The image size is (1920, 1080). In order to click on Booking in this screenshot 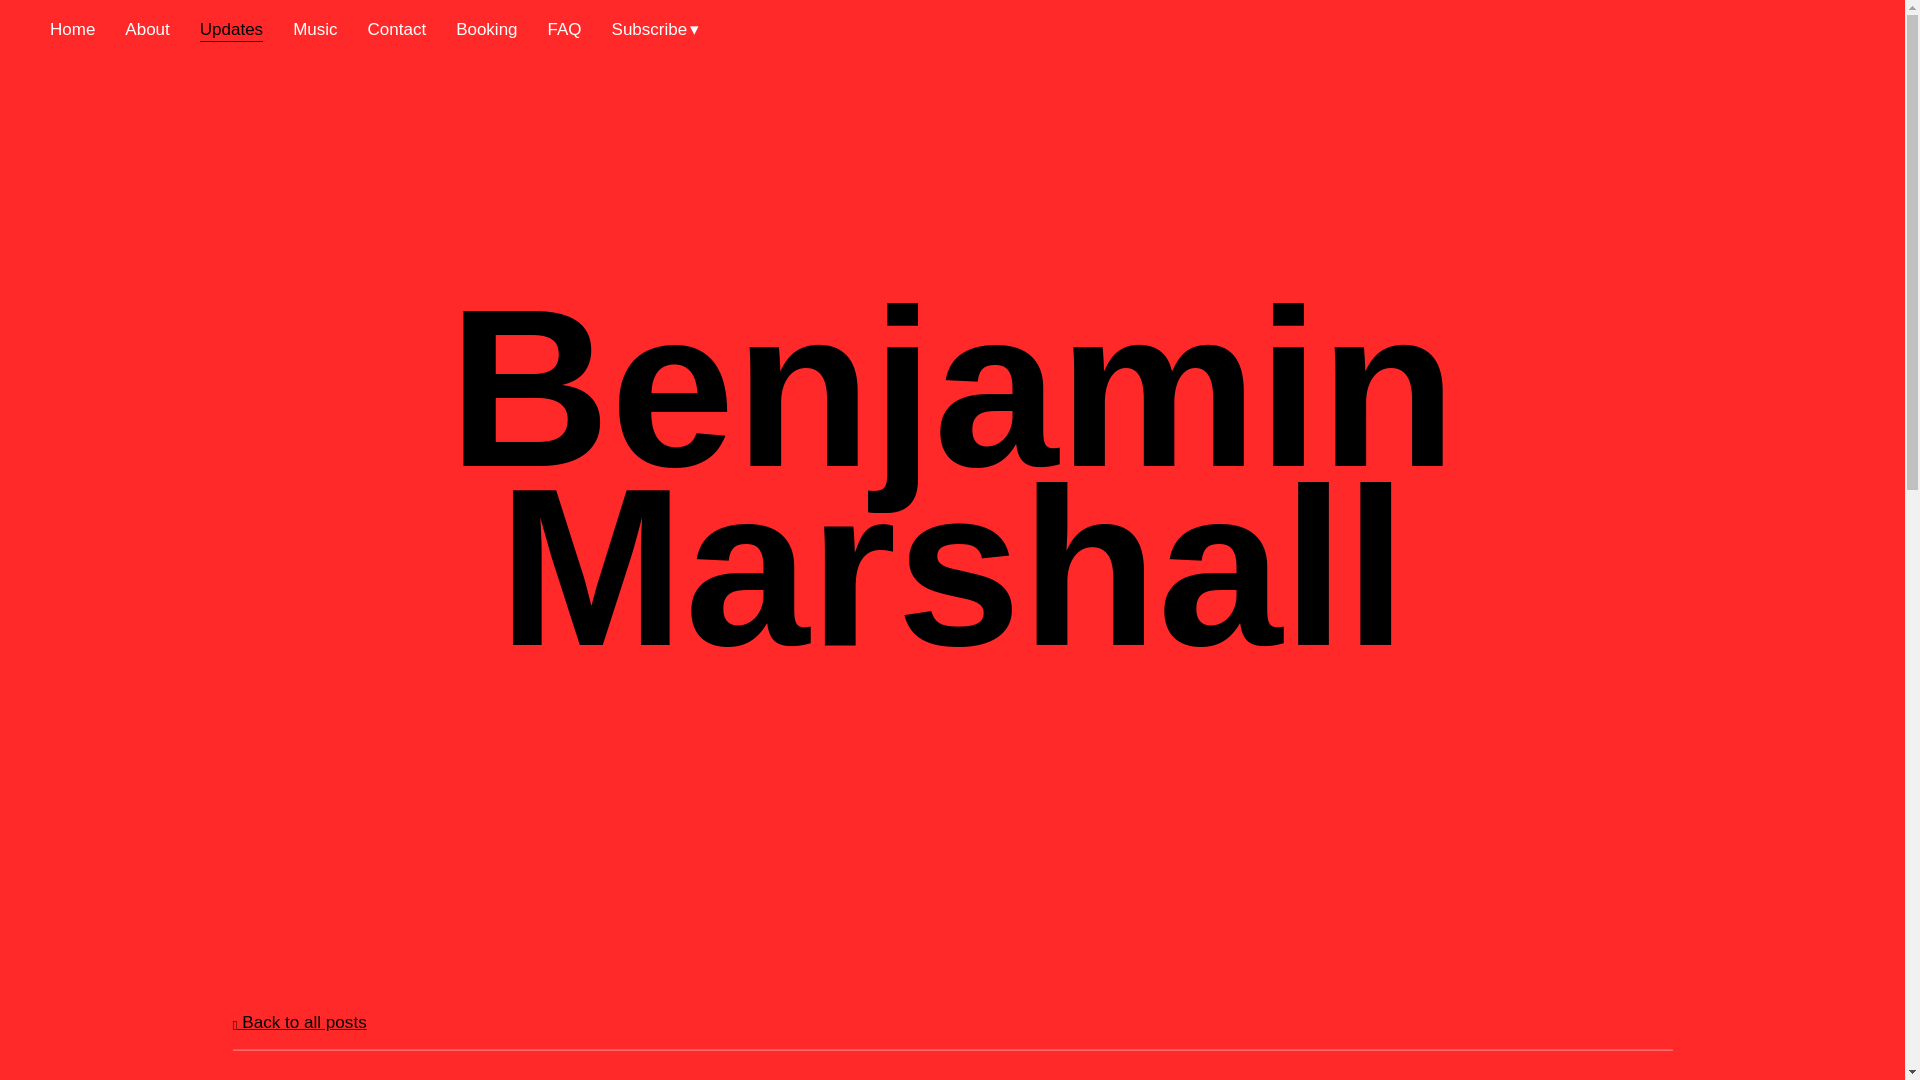, I will do `click(486, 30)`.